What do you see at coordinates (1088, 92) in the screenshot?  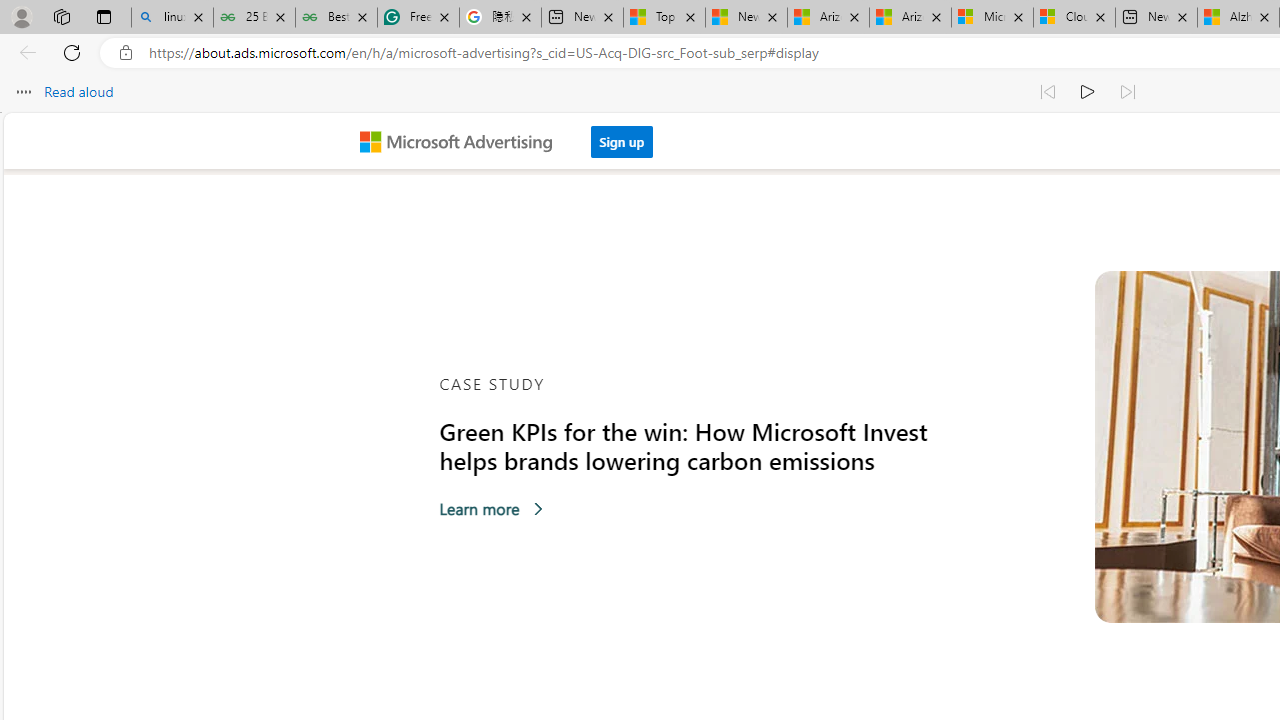 I see `Continue to read aloud (Ctrl+Shift+U)` at bounding box center [1088, 92].